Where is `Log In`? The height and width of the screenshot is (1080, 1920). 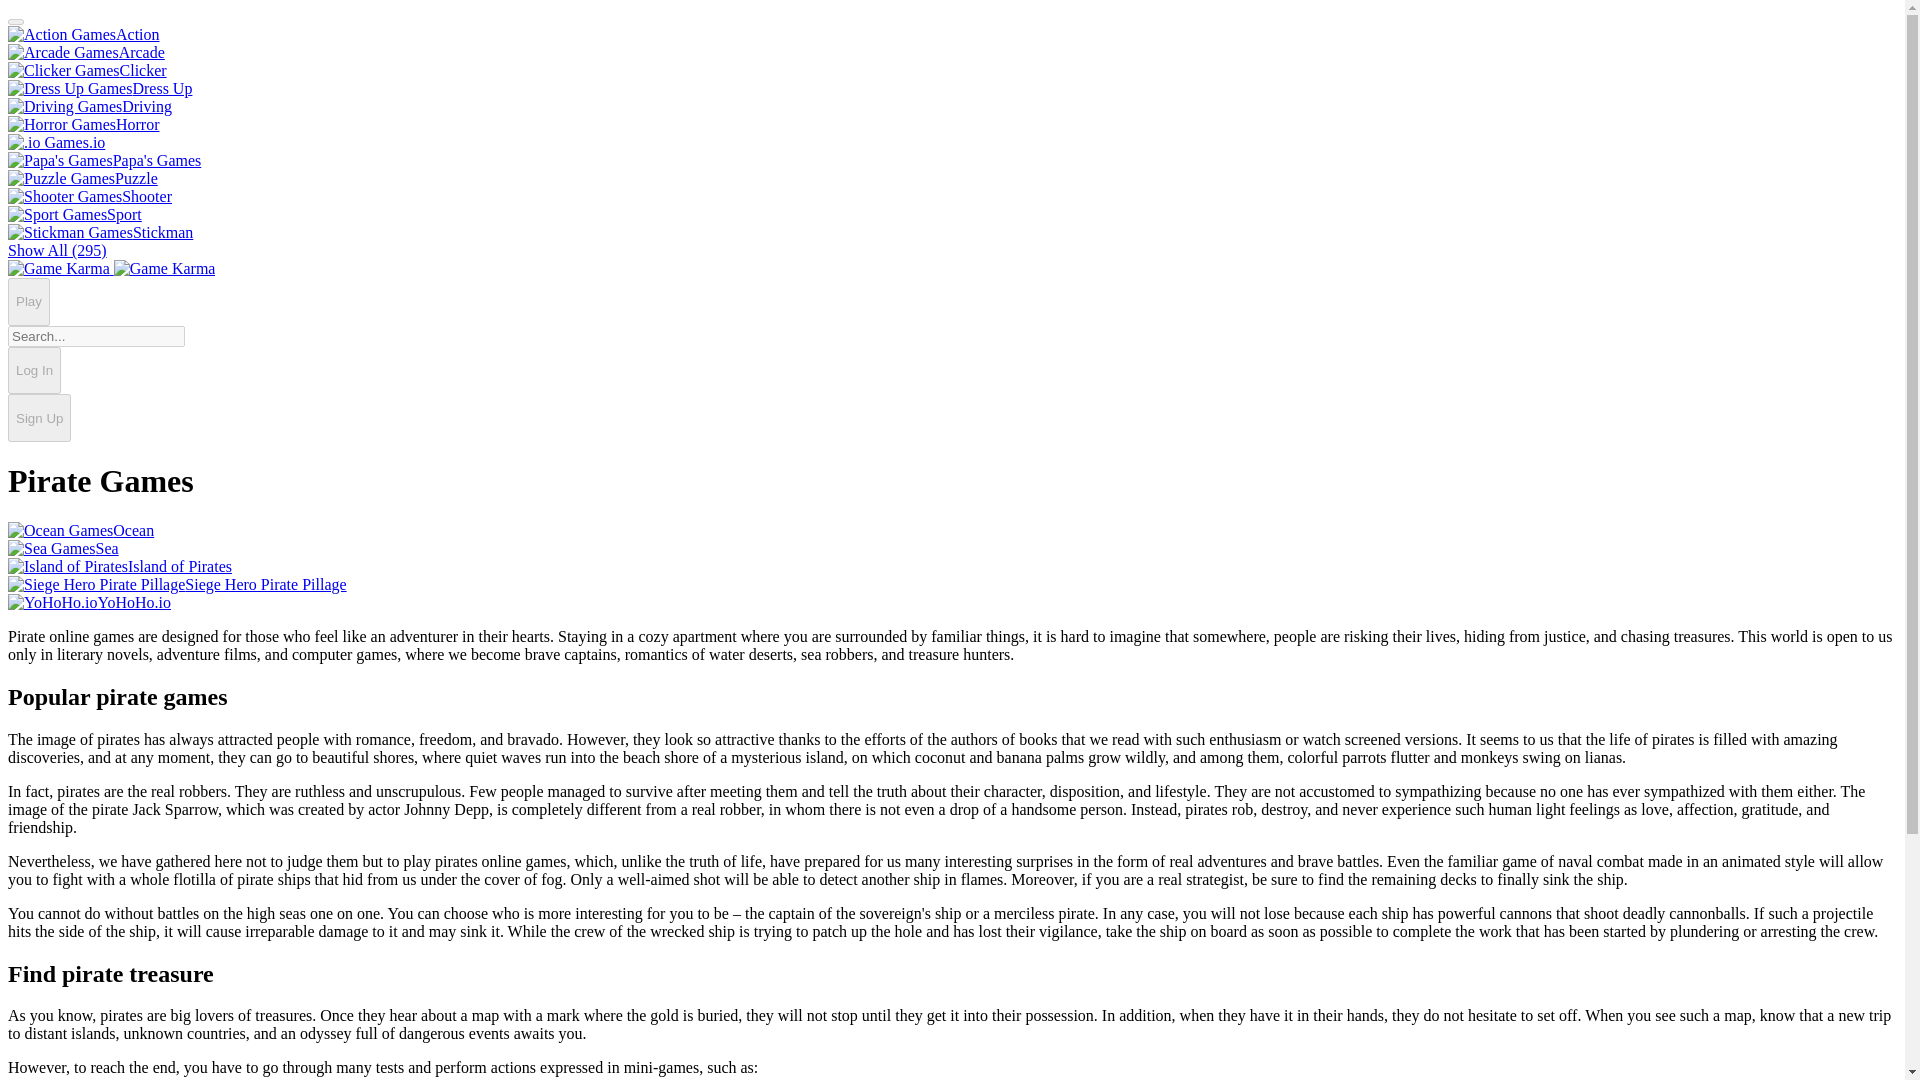
Log In is located at coordinates (34, 370).